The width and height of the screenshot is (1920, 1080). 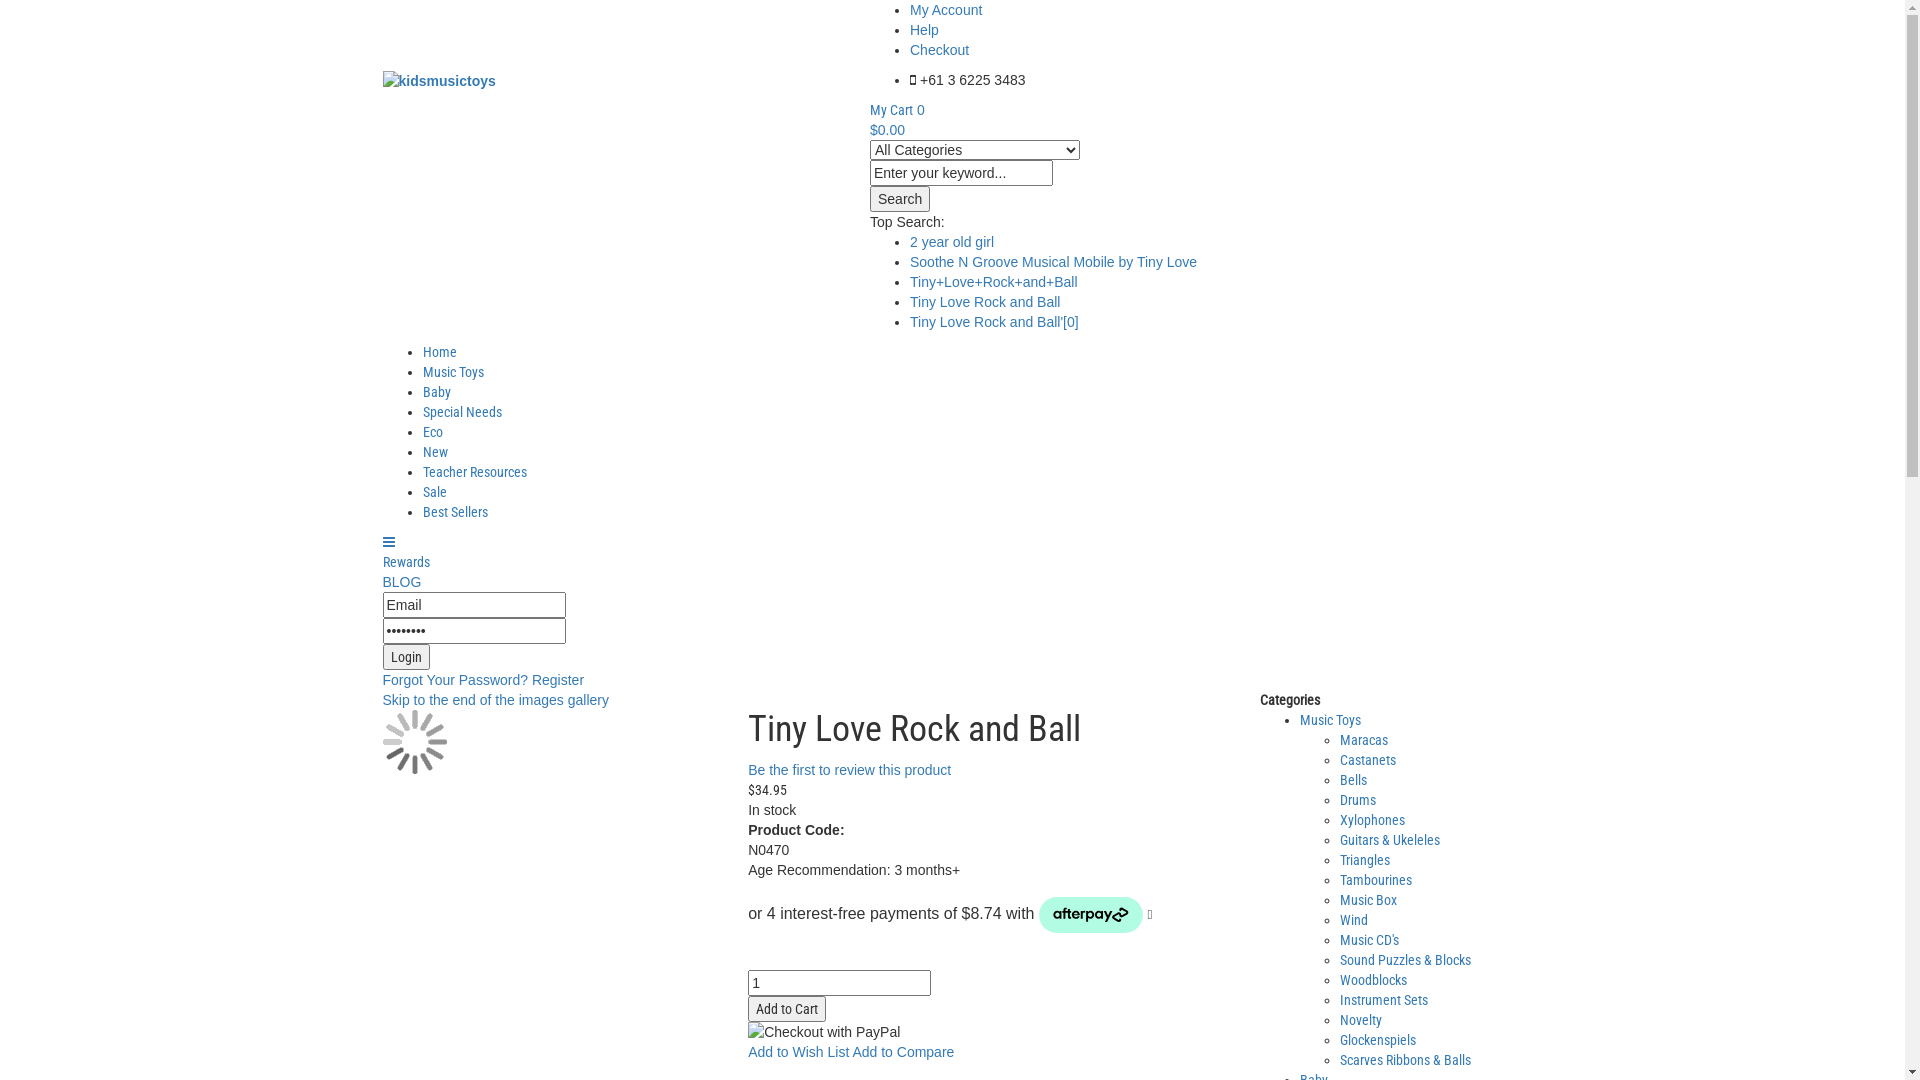 I want to click on Add to Wish List, so click(x=798, y=1052).